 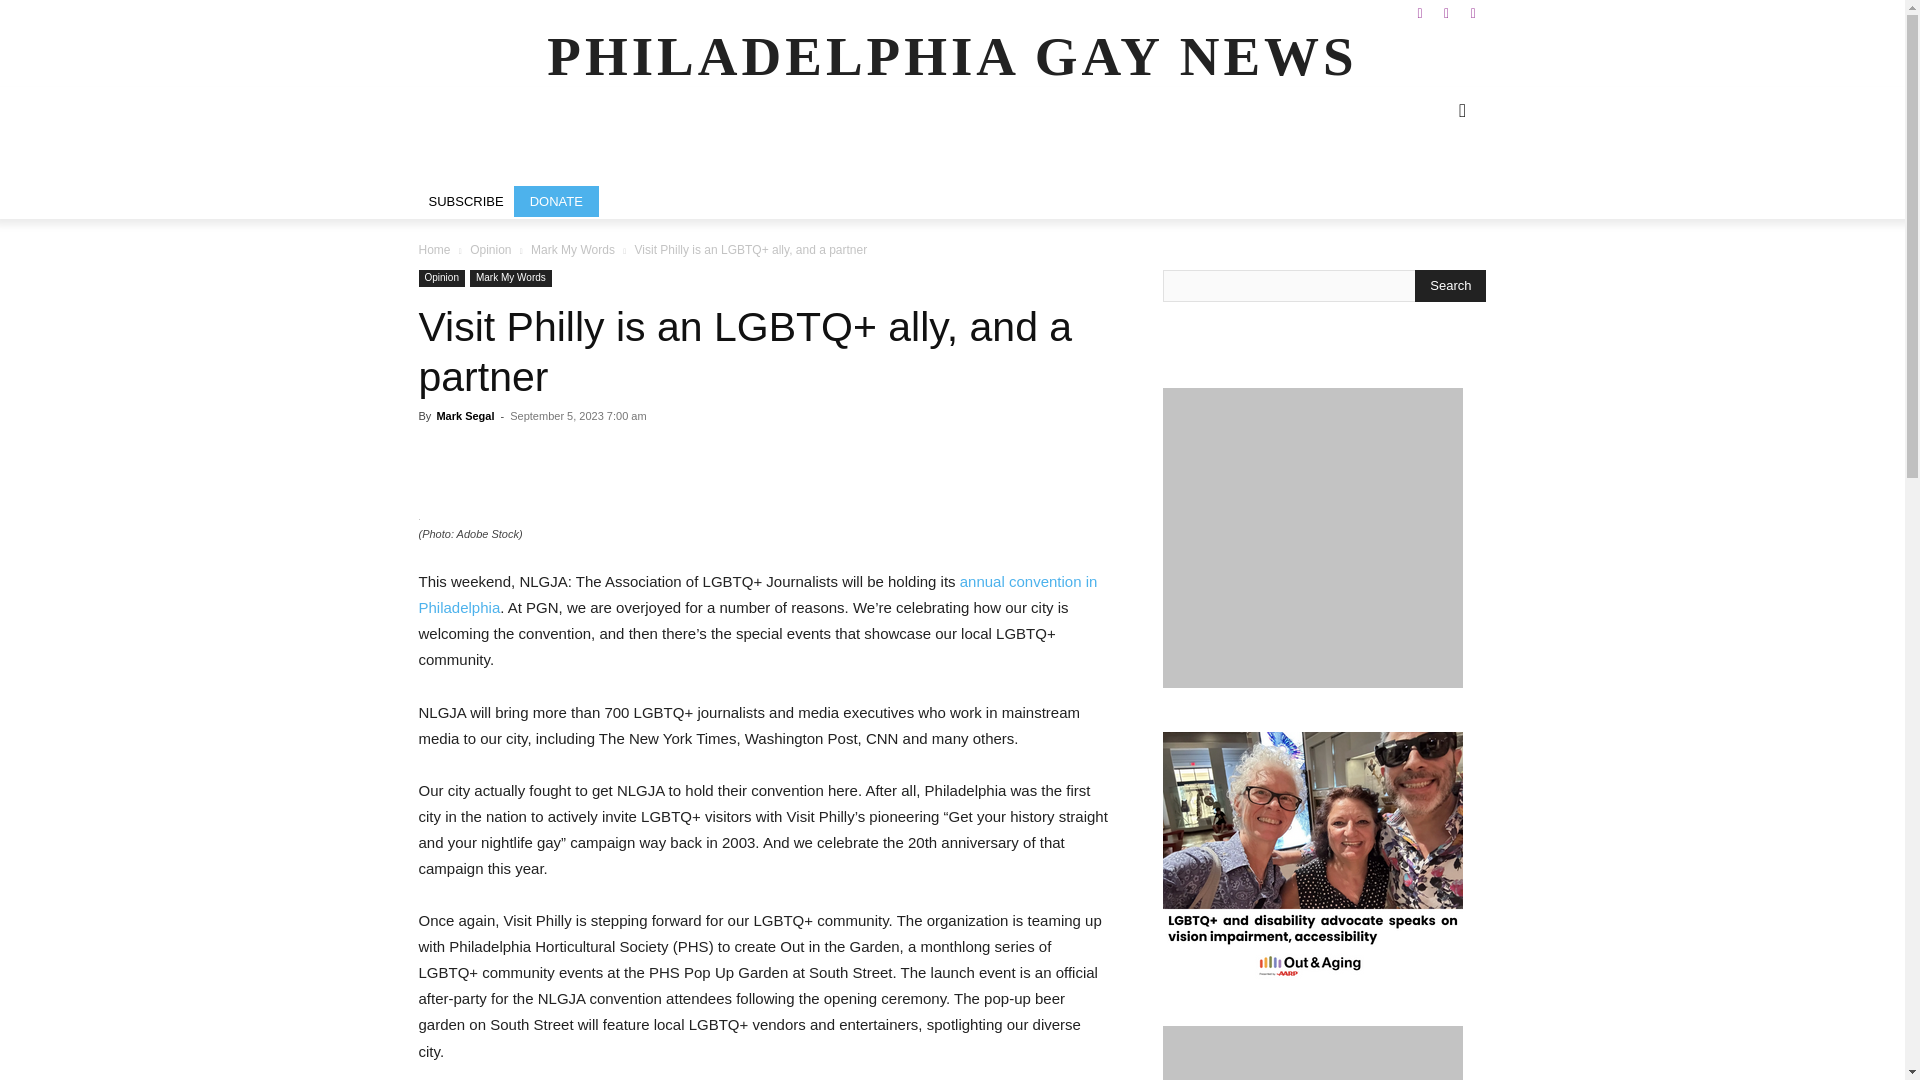 I want to click on Facebook, so click(x=1420, y=14).